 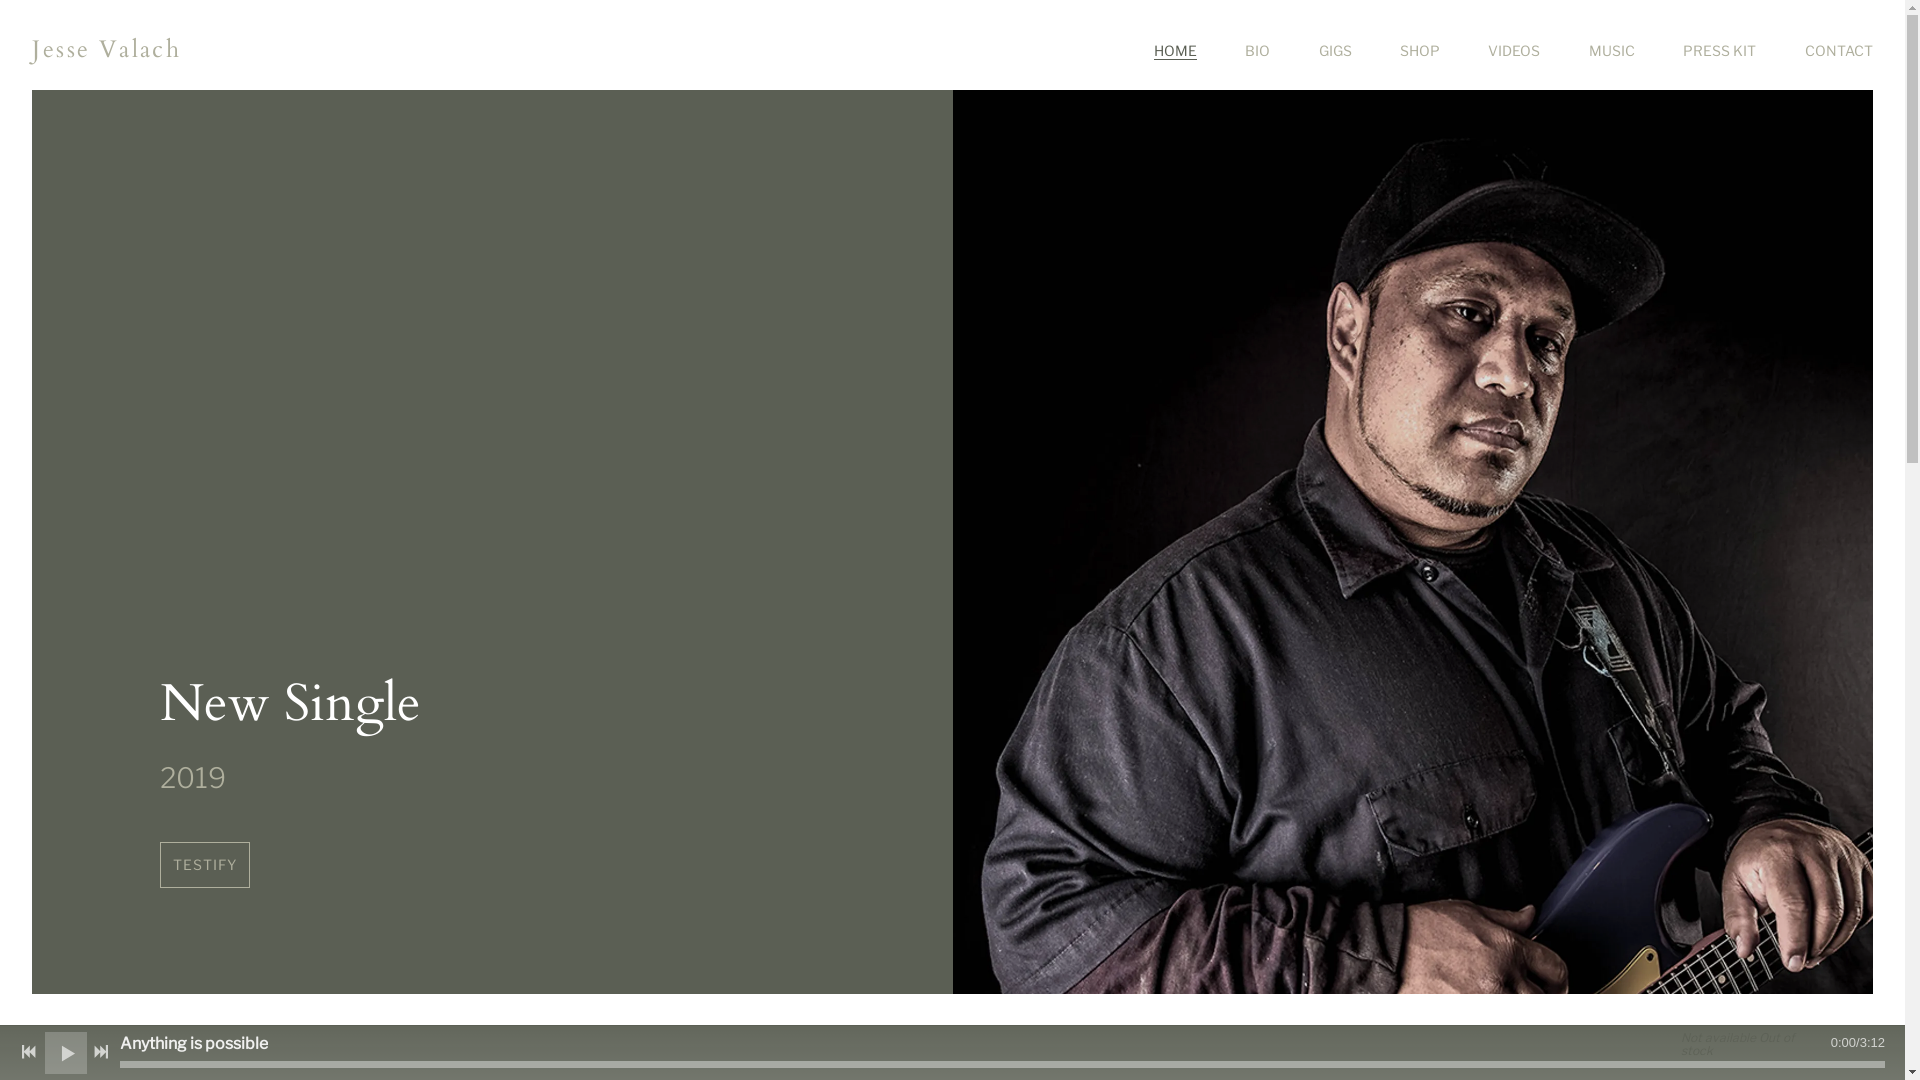 What do you see at coordinates (1720, 51) in the screenshot?
I see `PRESS KIT` at bounding box center [1720, 51].